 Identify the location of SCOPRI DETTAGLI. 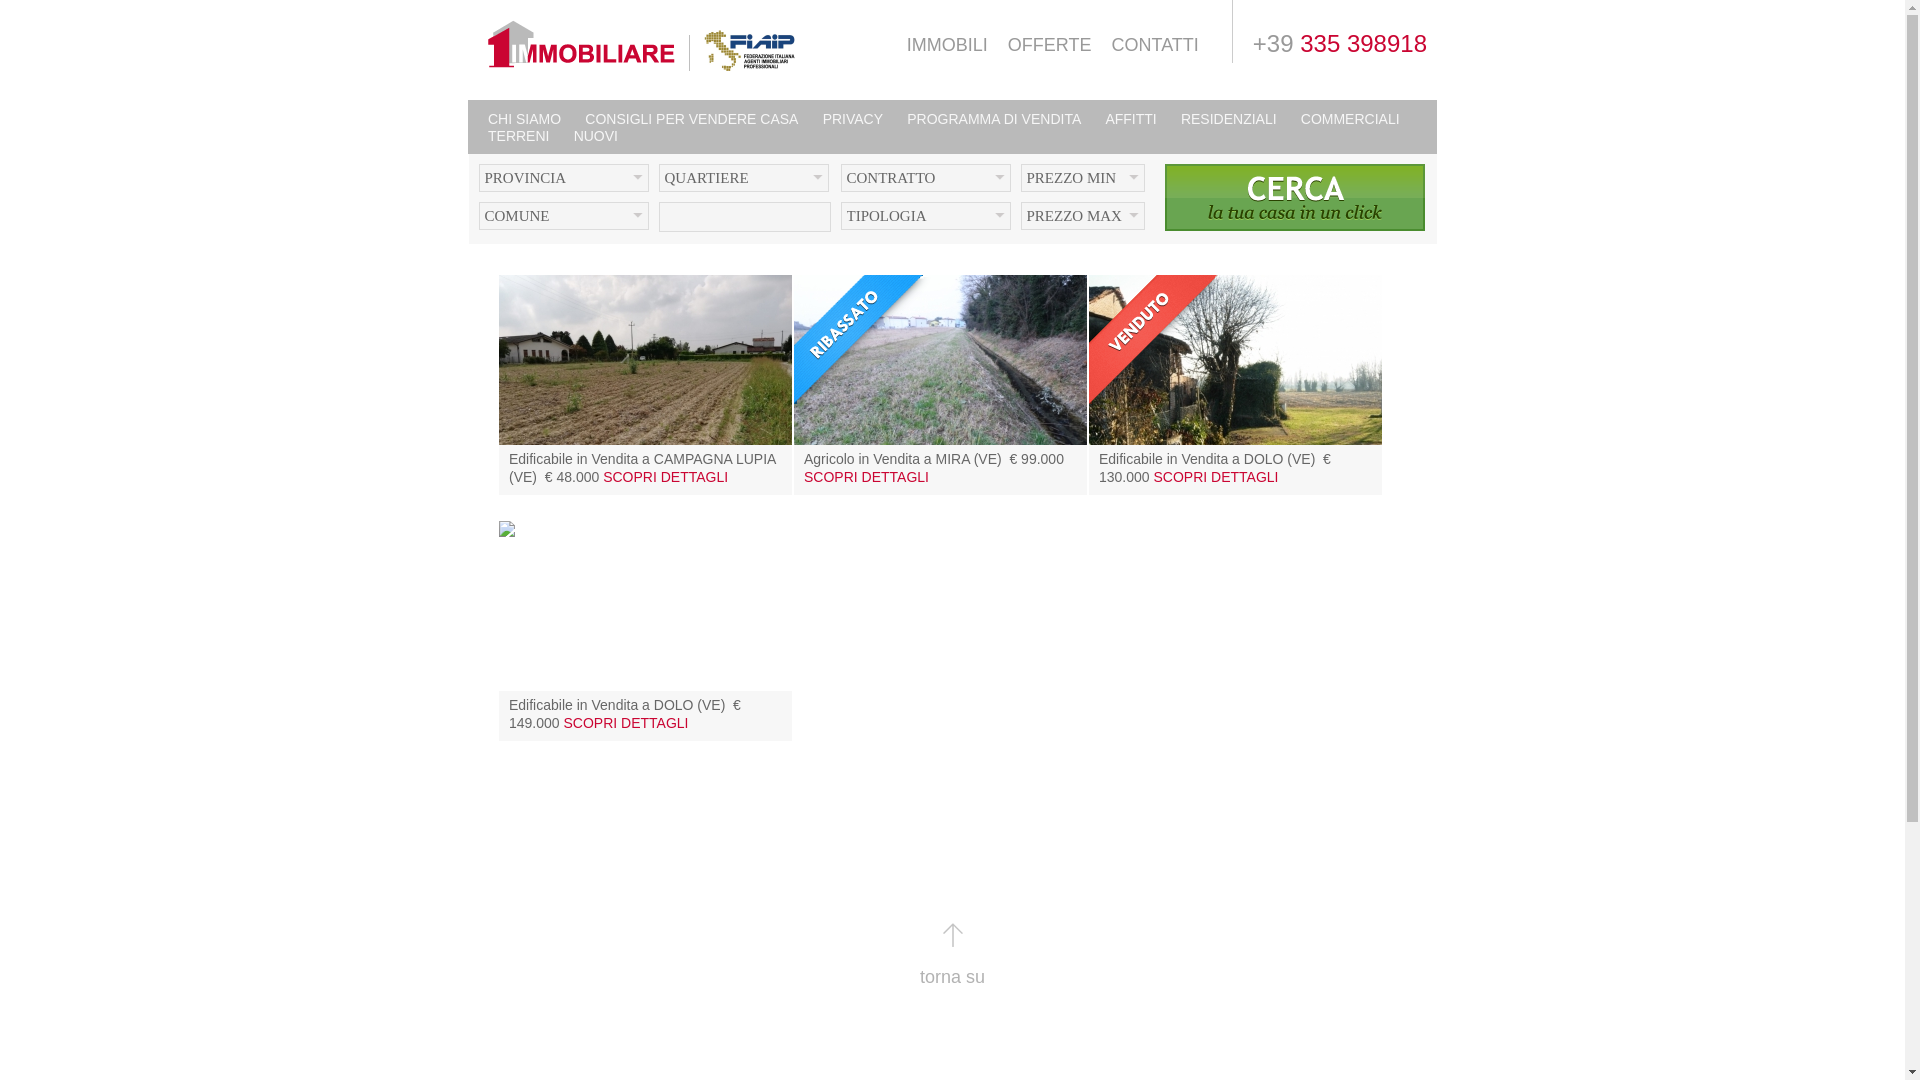
(666, 477).